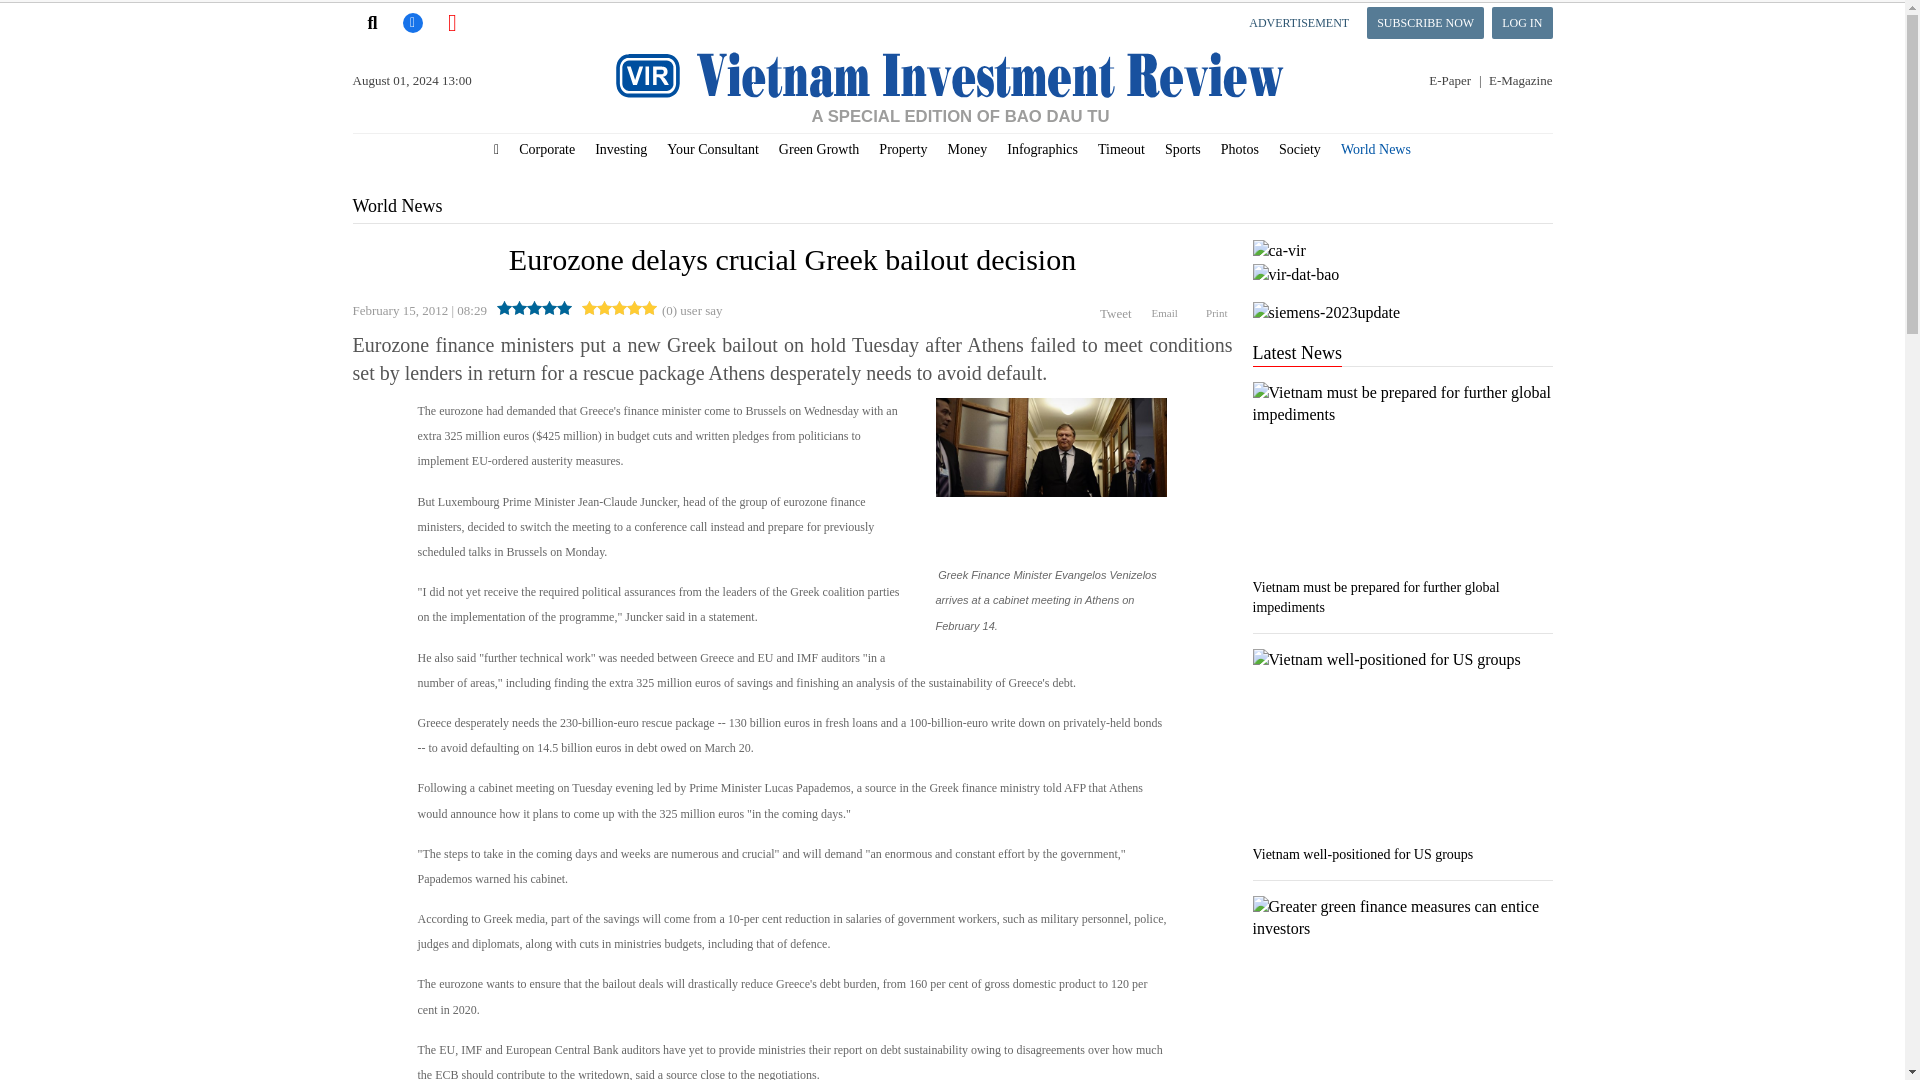 This screenshot has height=1080, width=1920. I want to click on Property, so click(902, 150).